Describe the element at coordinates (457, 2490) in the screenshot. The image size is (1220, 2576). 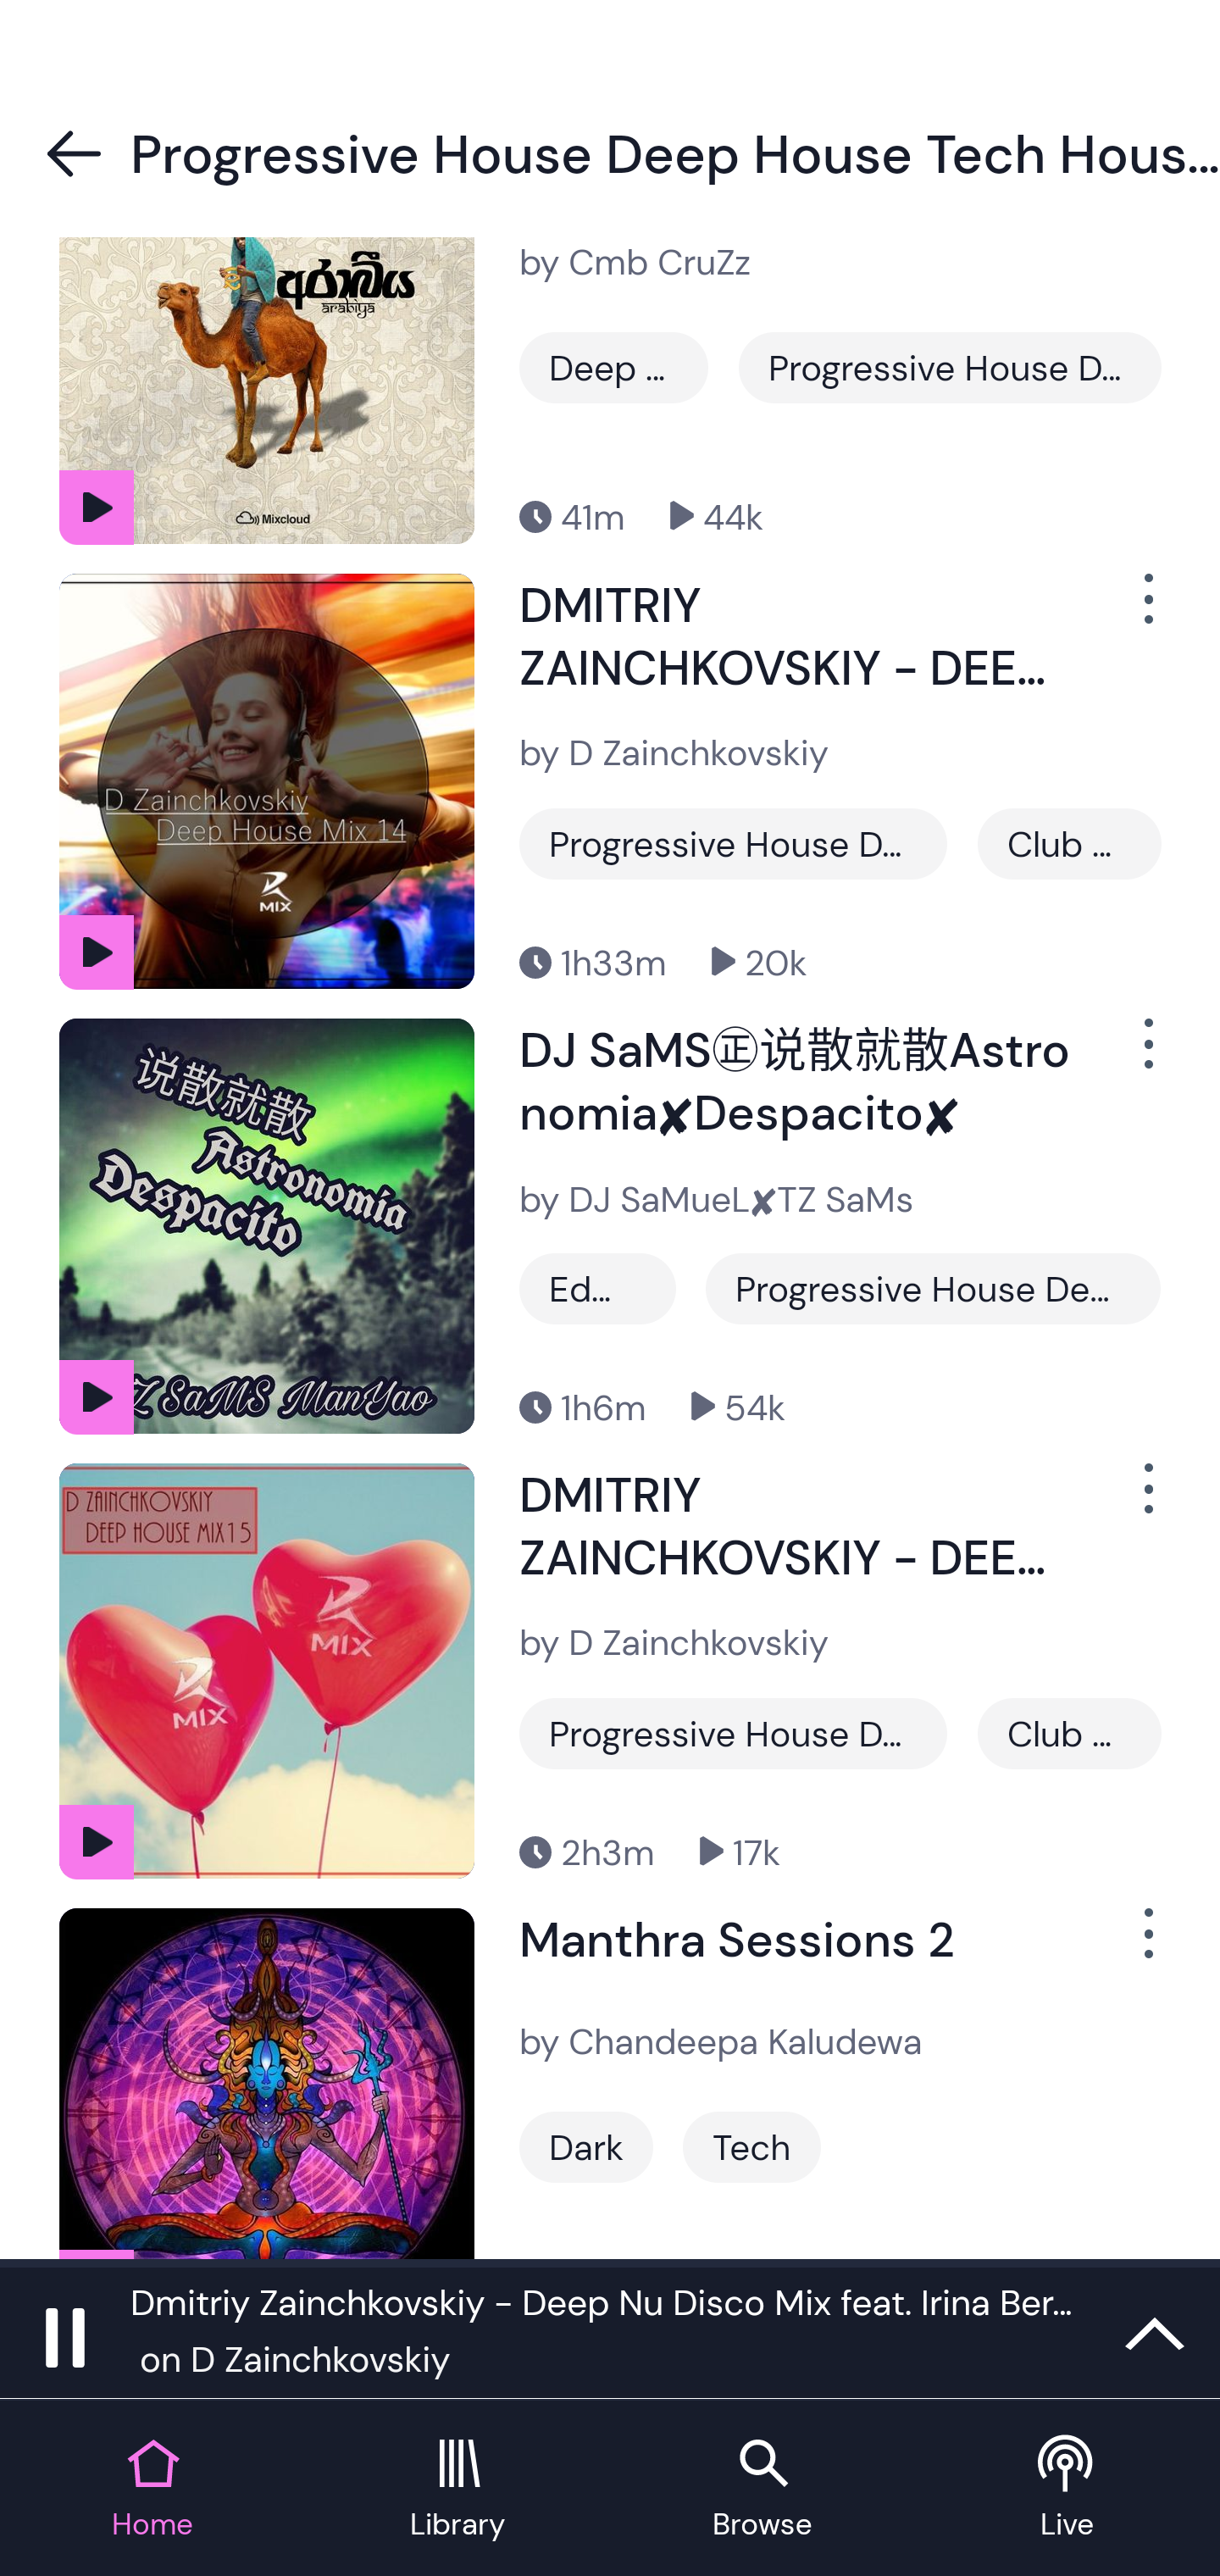
I see `Library tab Library` at that location.